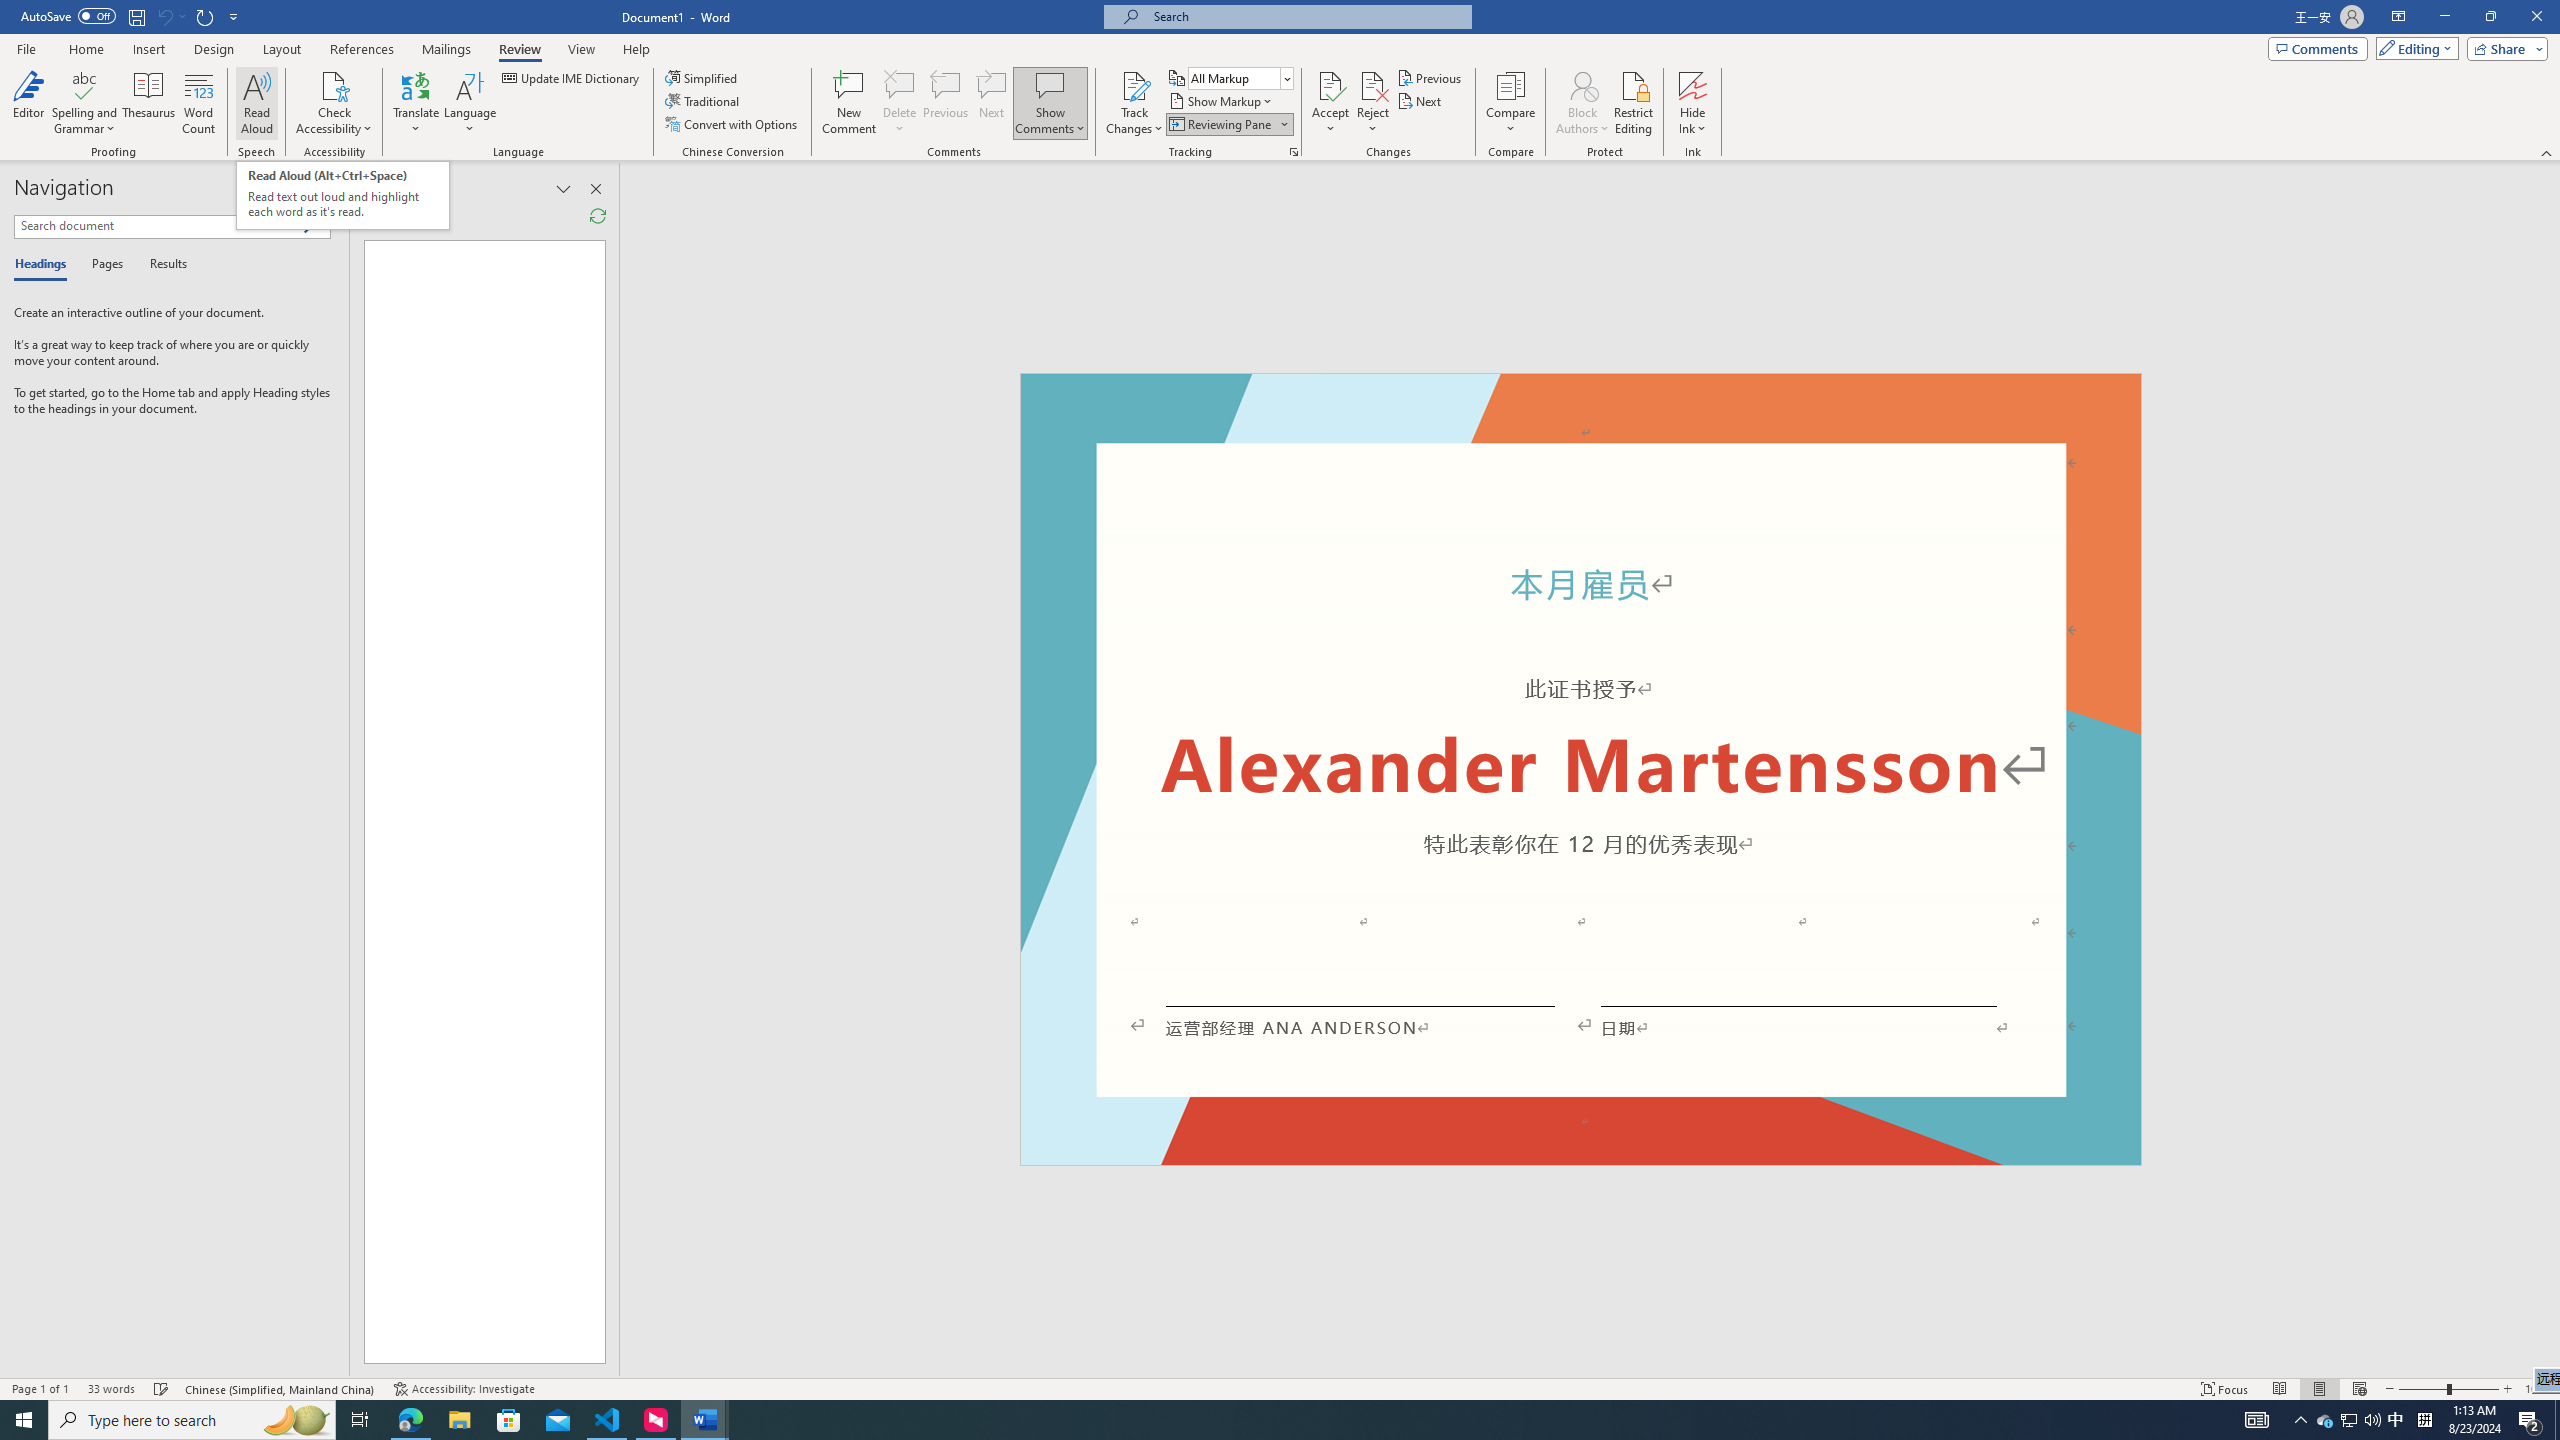  What do you see at coordinates (1306, 16) in the screenshot?
I see `Microsoft search` at bounding box center [1306, 16].